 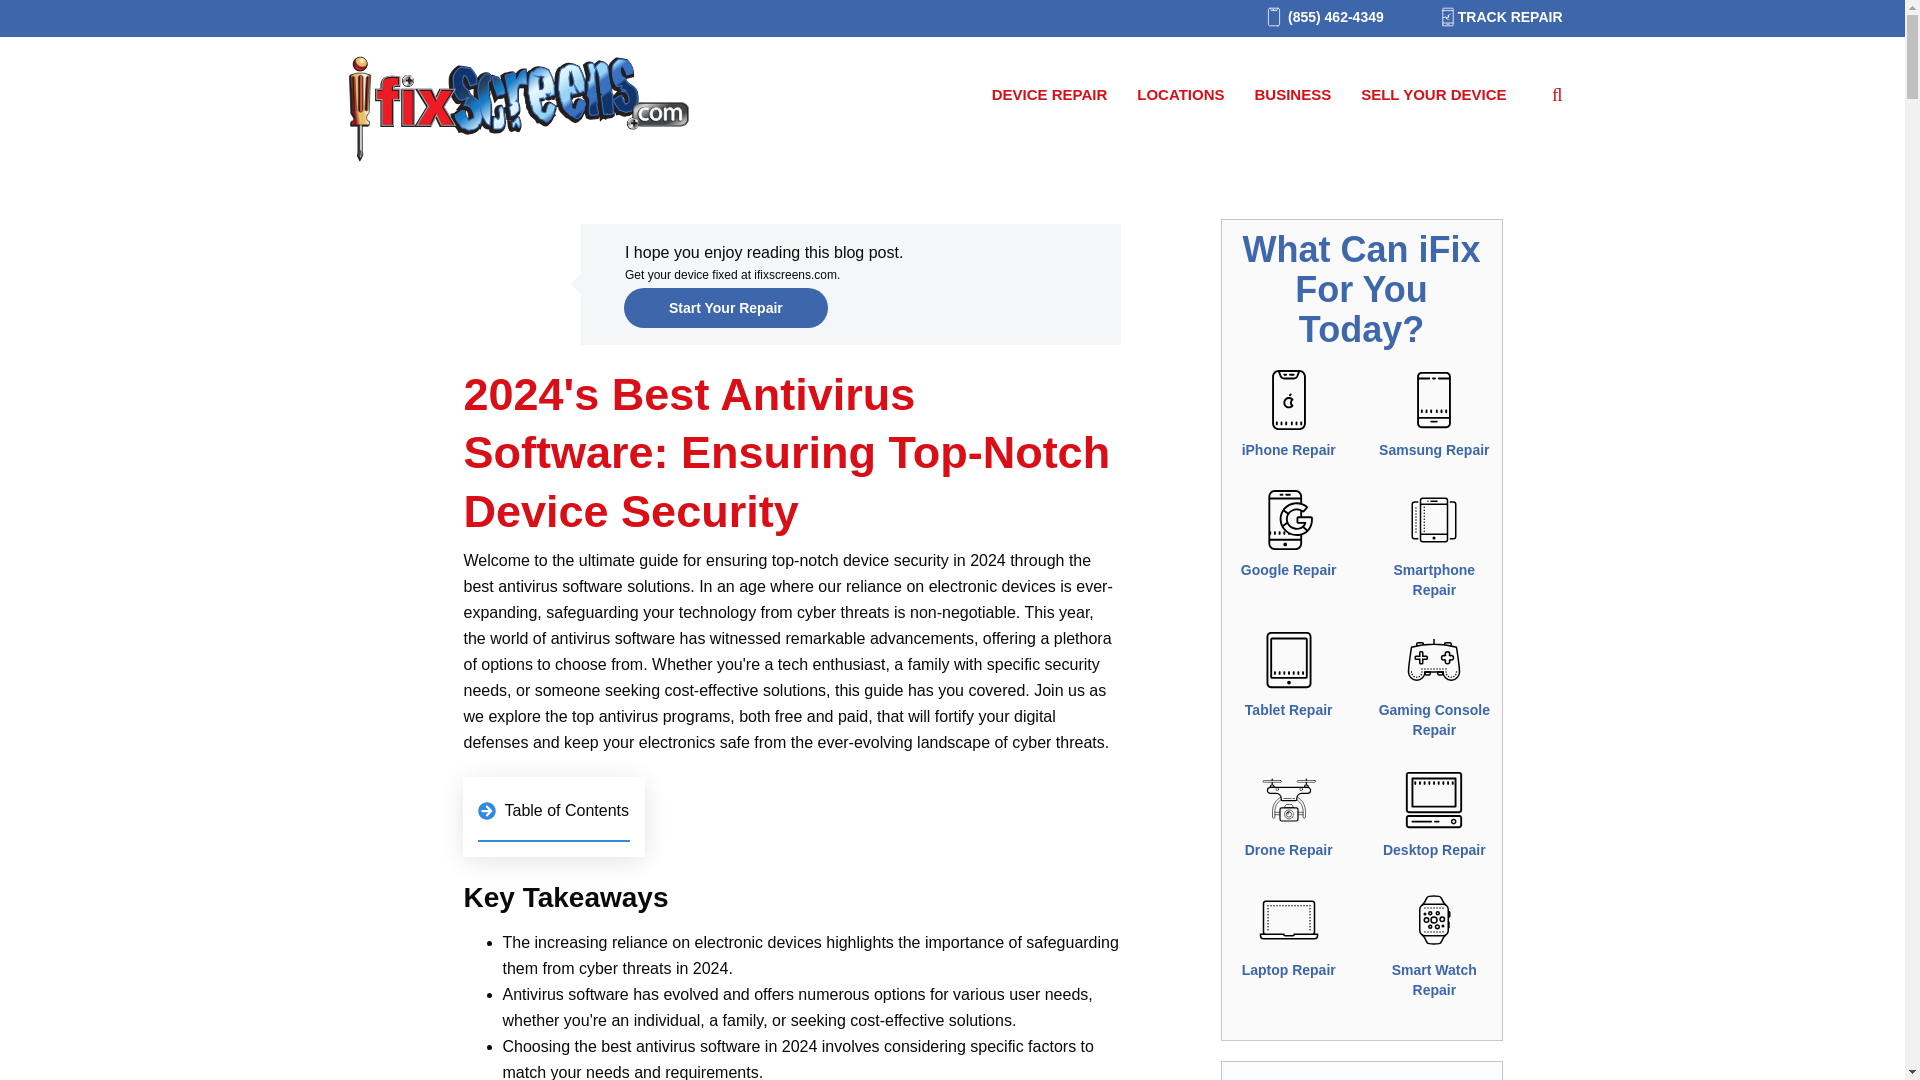 I want to click on Start Your Repair, so click(x=726, y=308).